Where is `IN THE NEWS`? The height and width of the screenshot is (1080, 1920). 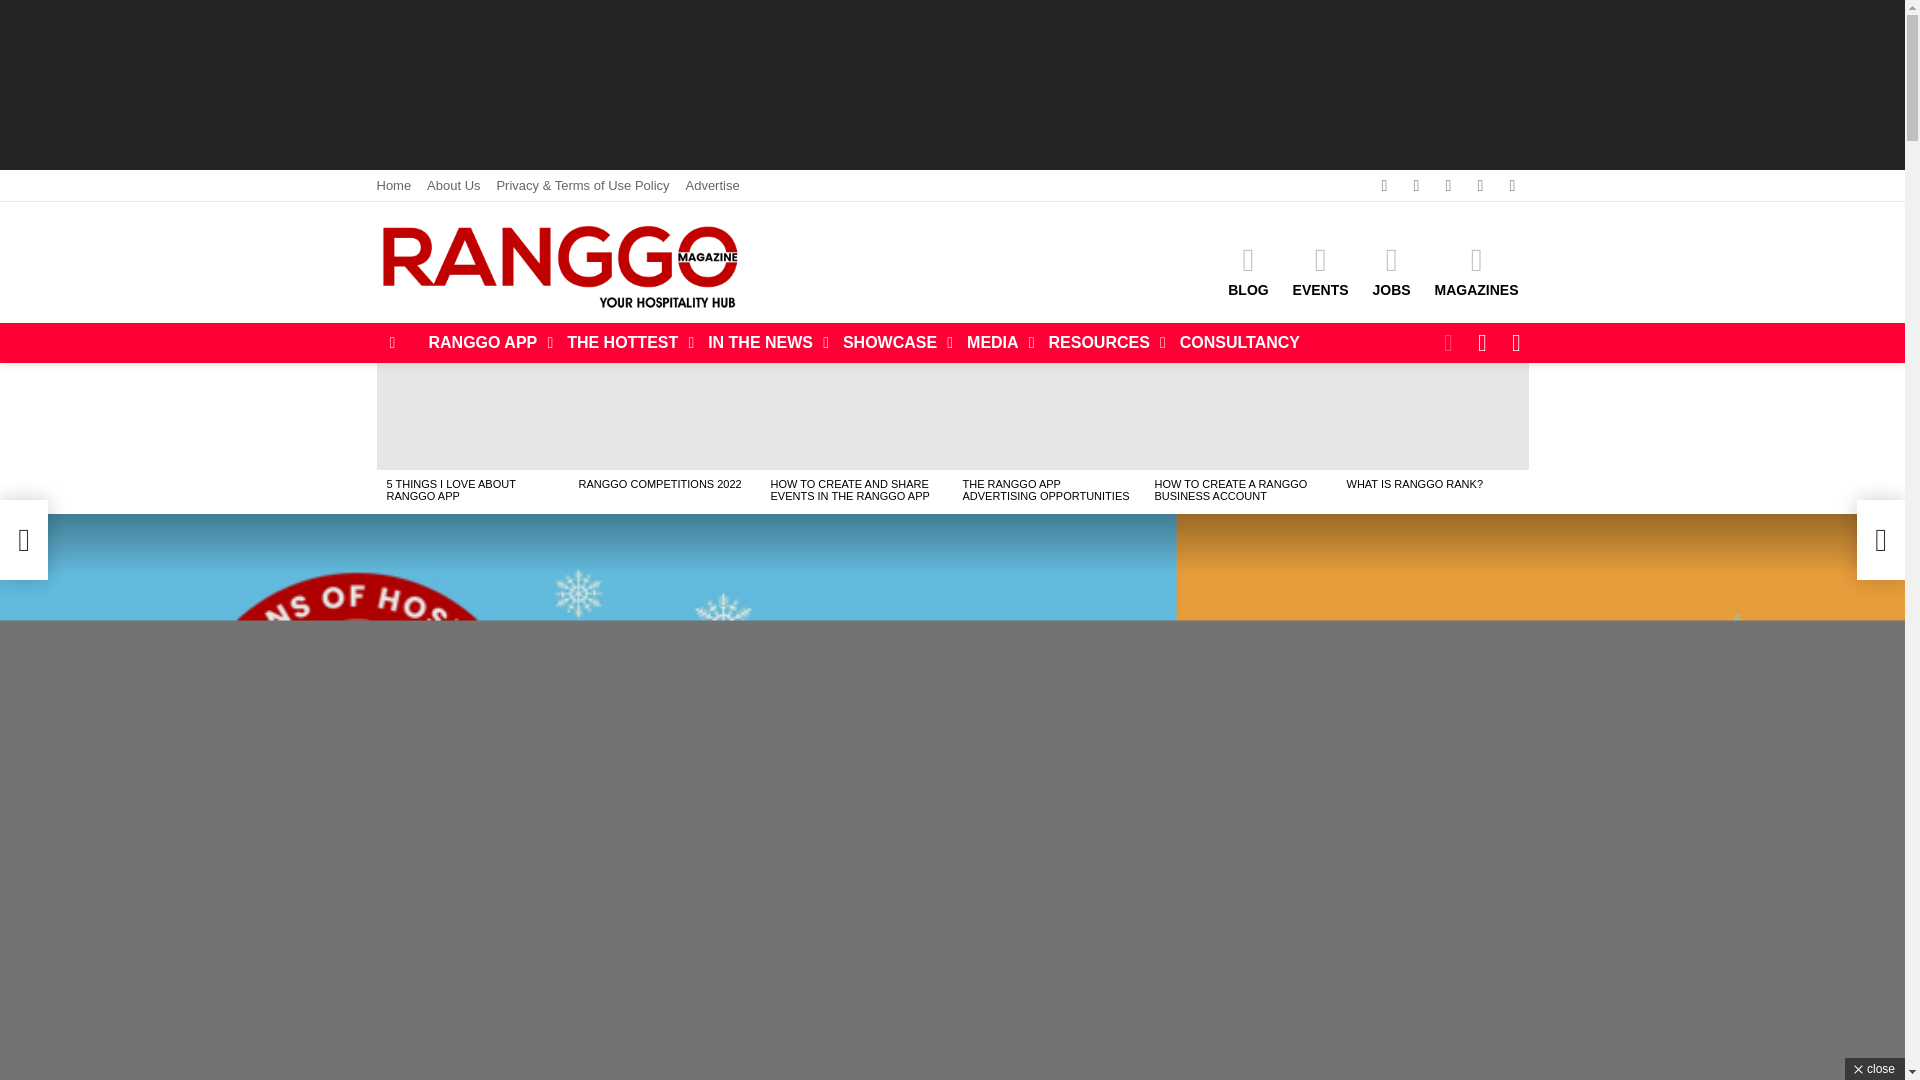 IN THE NEWS is located at coordinates (764, 342).